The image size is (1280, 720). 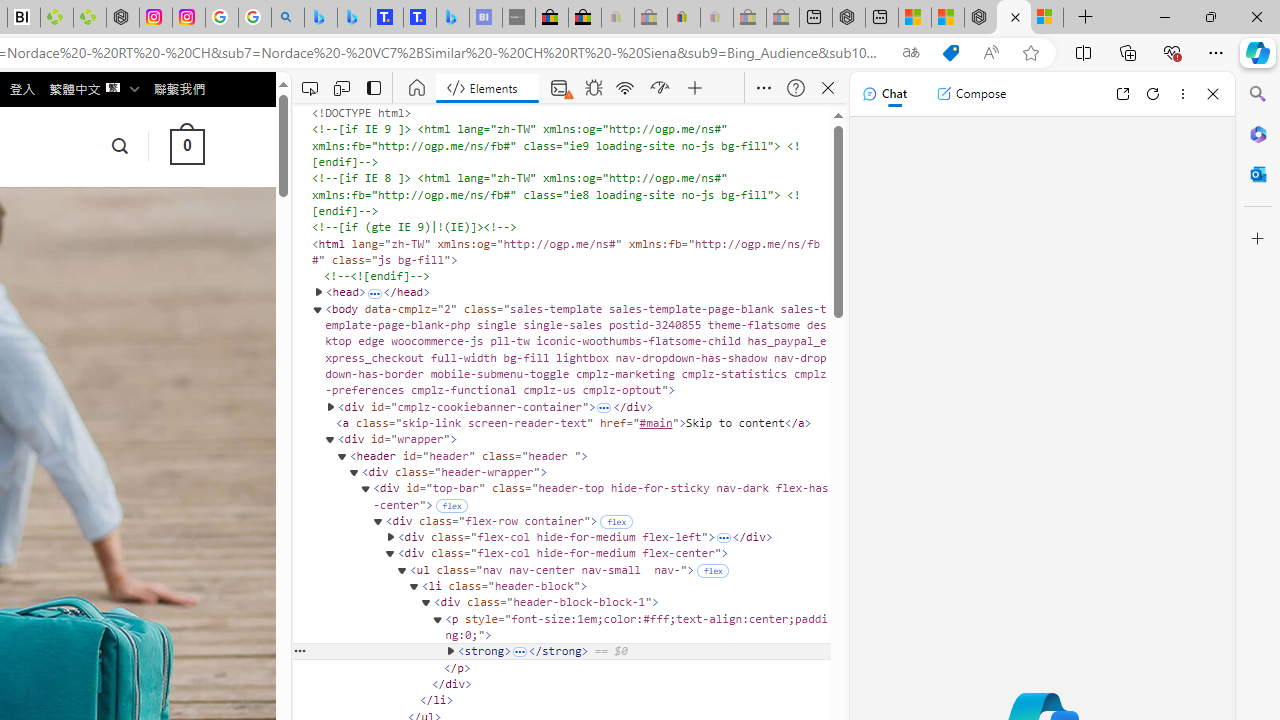 What do you see at coordinates (1016, 16) in the screenshot?
I see `Close tab` at bounding box center [1016, 16].